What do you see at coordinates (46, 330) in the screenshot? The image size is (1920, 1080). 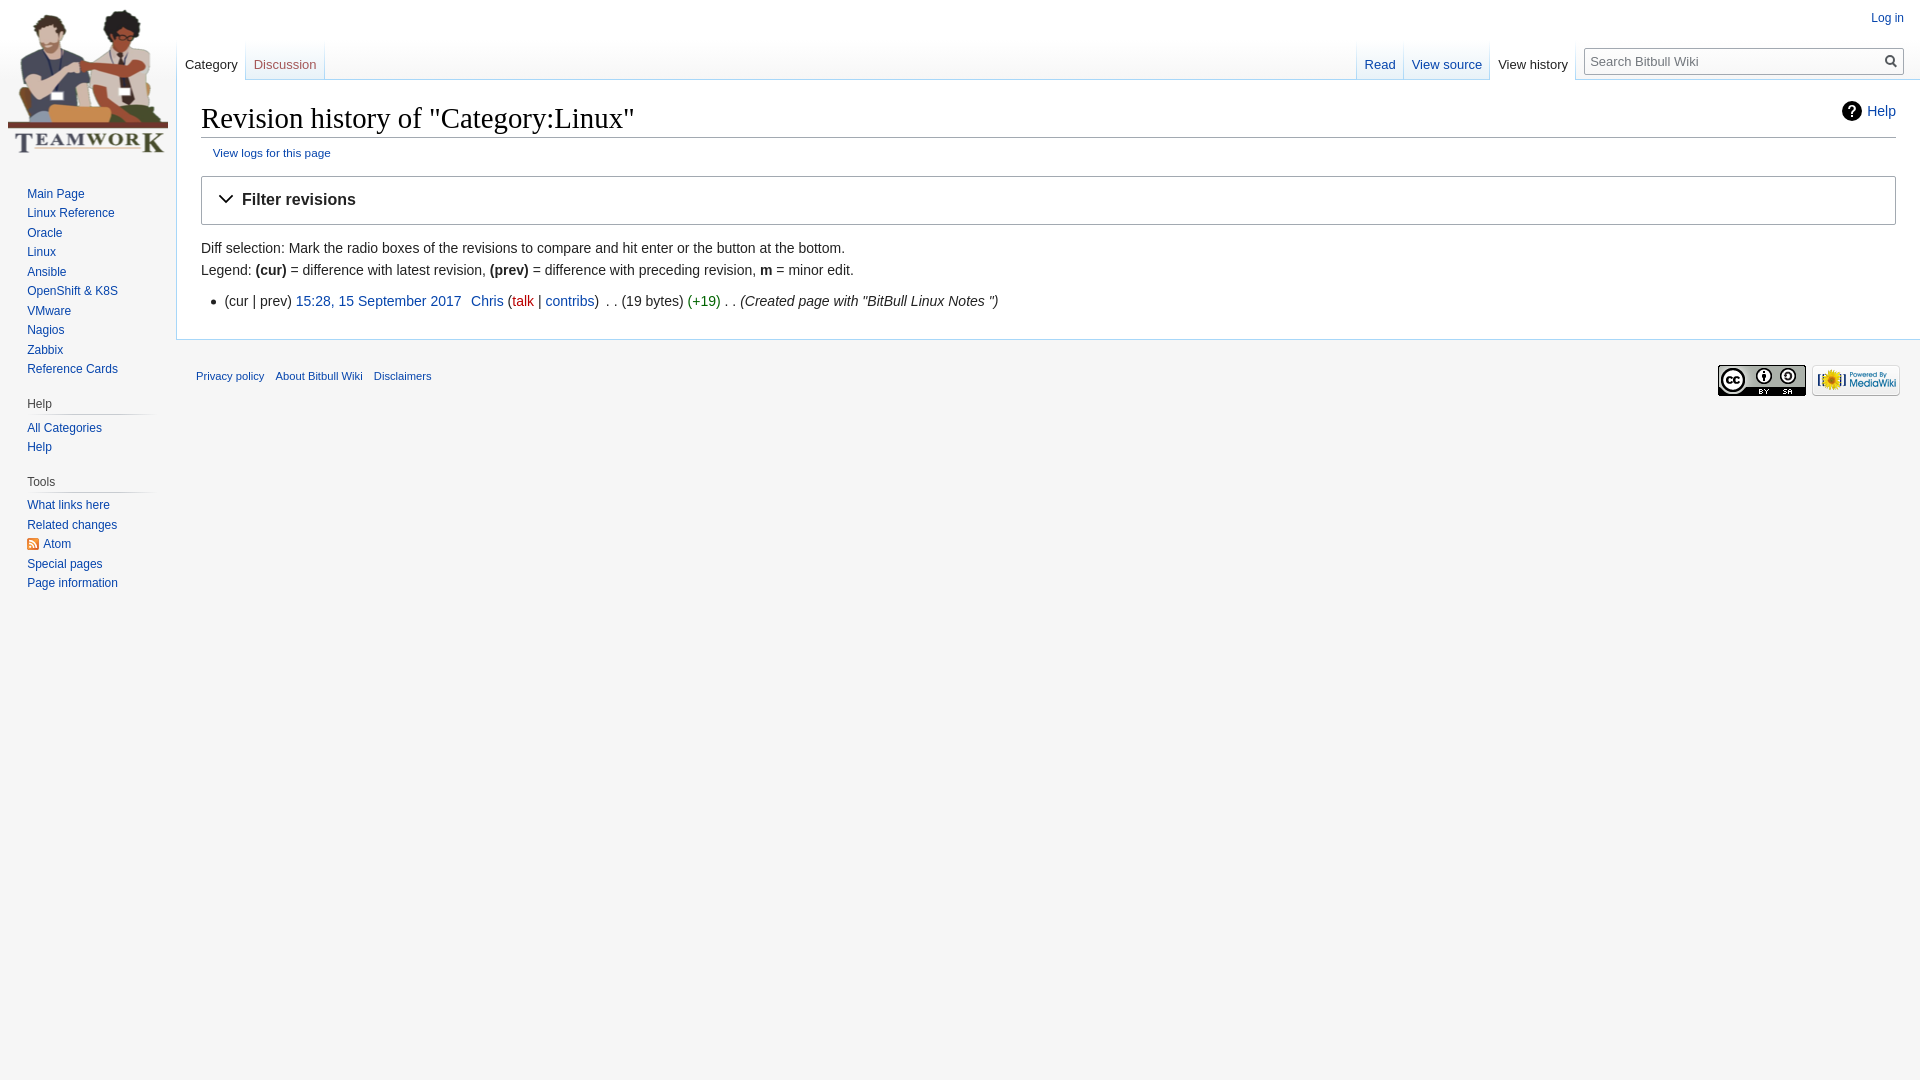 I see `Nagios` at bounding box center [46, 330].